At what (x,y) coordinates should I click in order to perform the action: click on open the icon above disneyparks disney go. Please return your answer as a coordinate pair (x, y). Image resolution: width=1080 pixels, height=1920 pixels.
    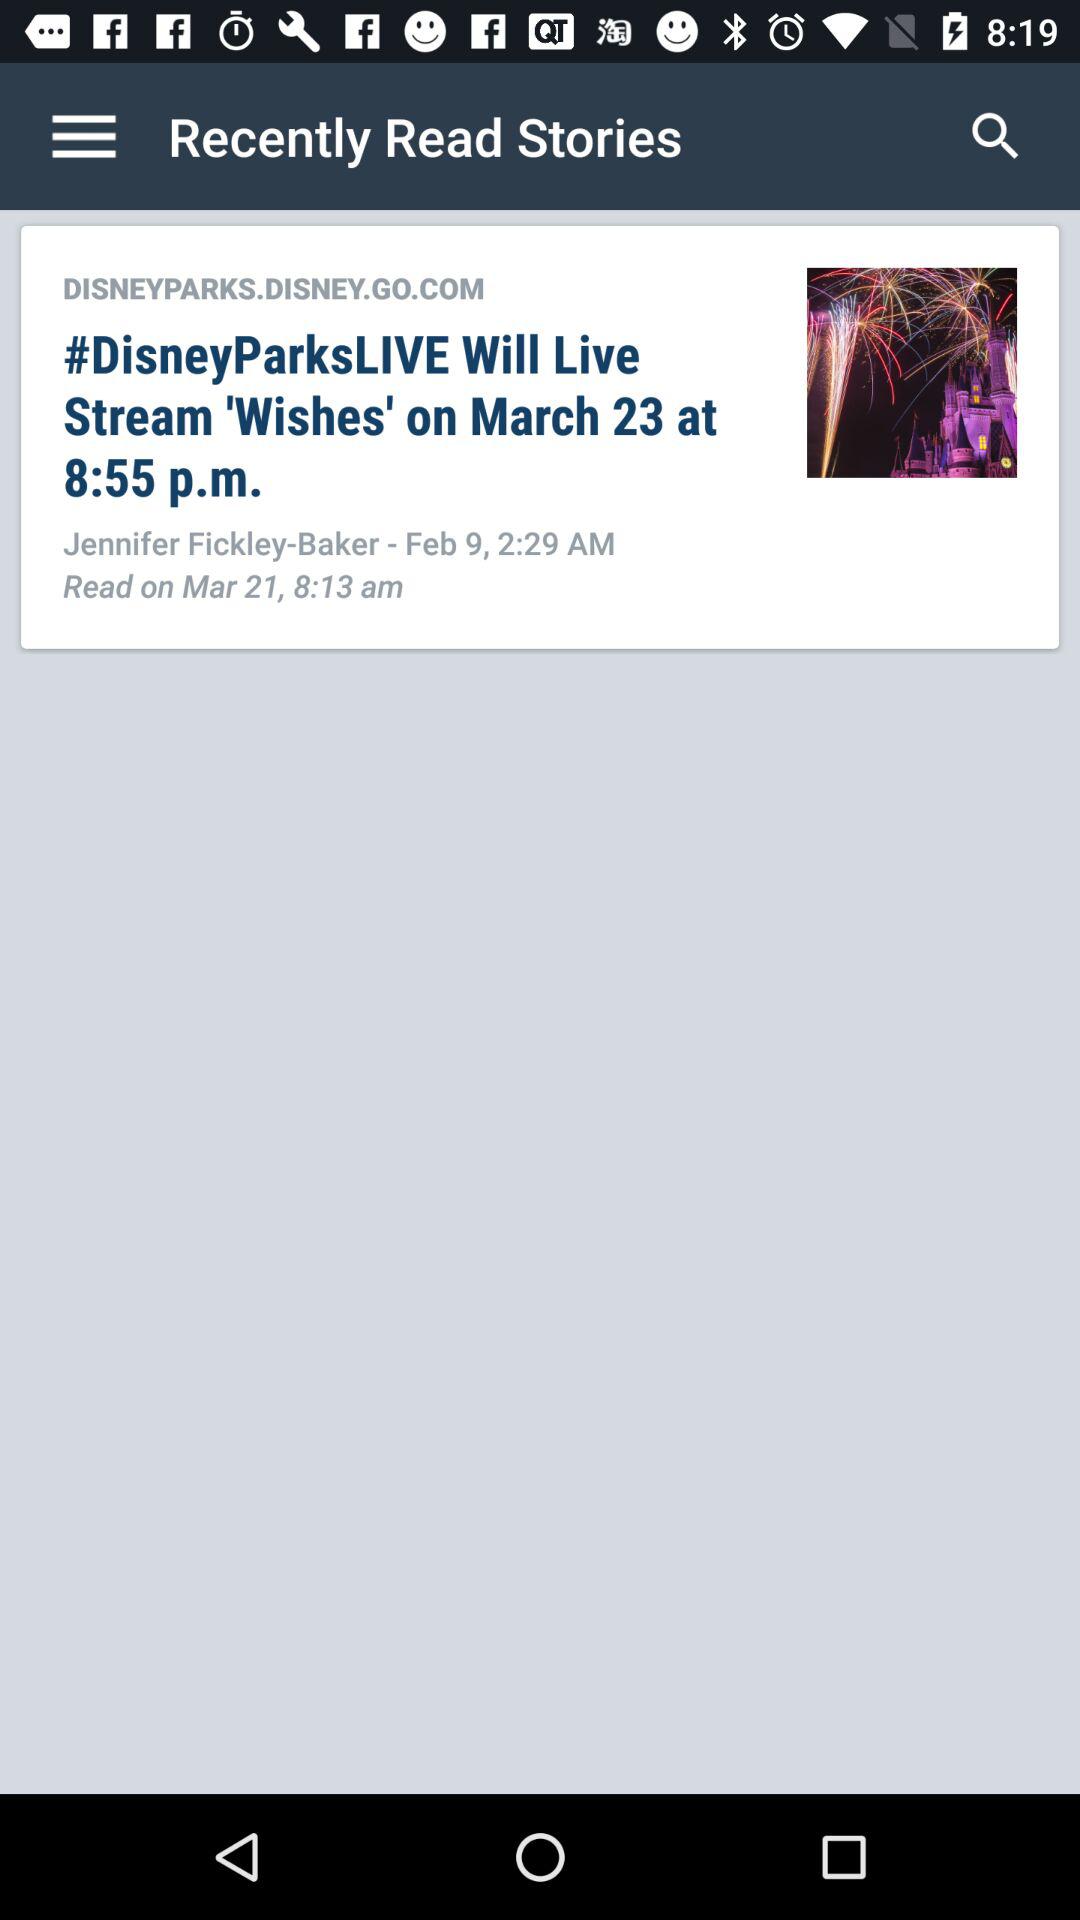
    Looking at the image, I should click on (105, 136).